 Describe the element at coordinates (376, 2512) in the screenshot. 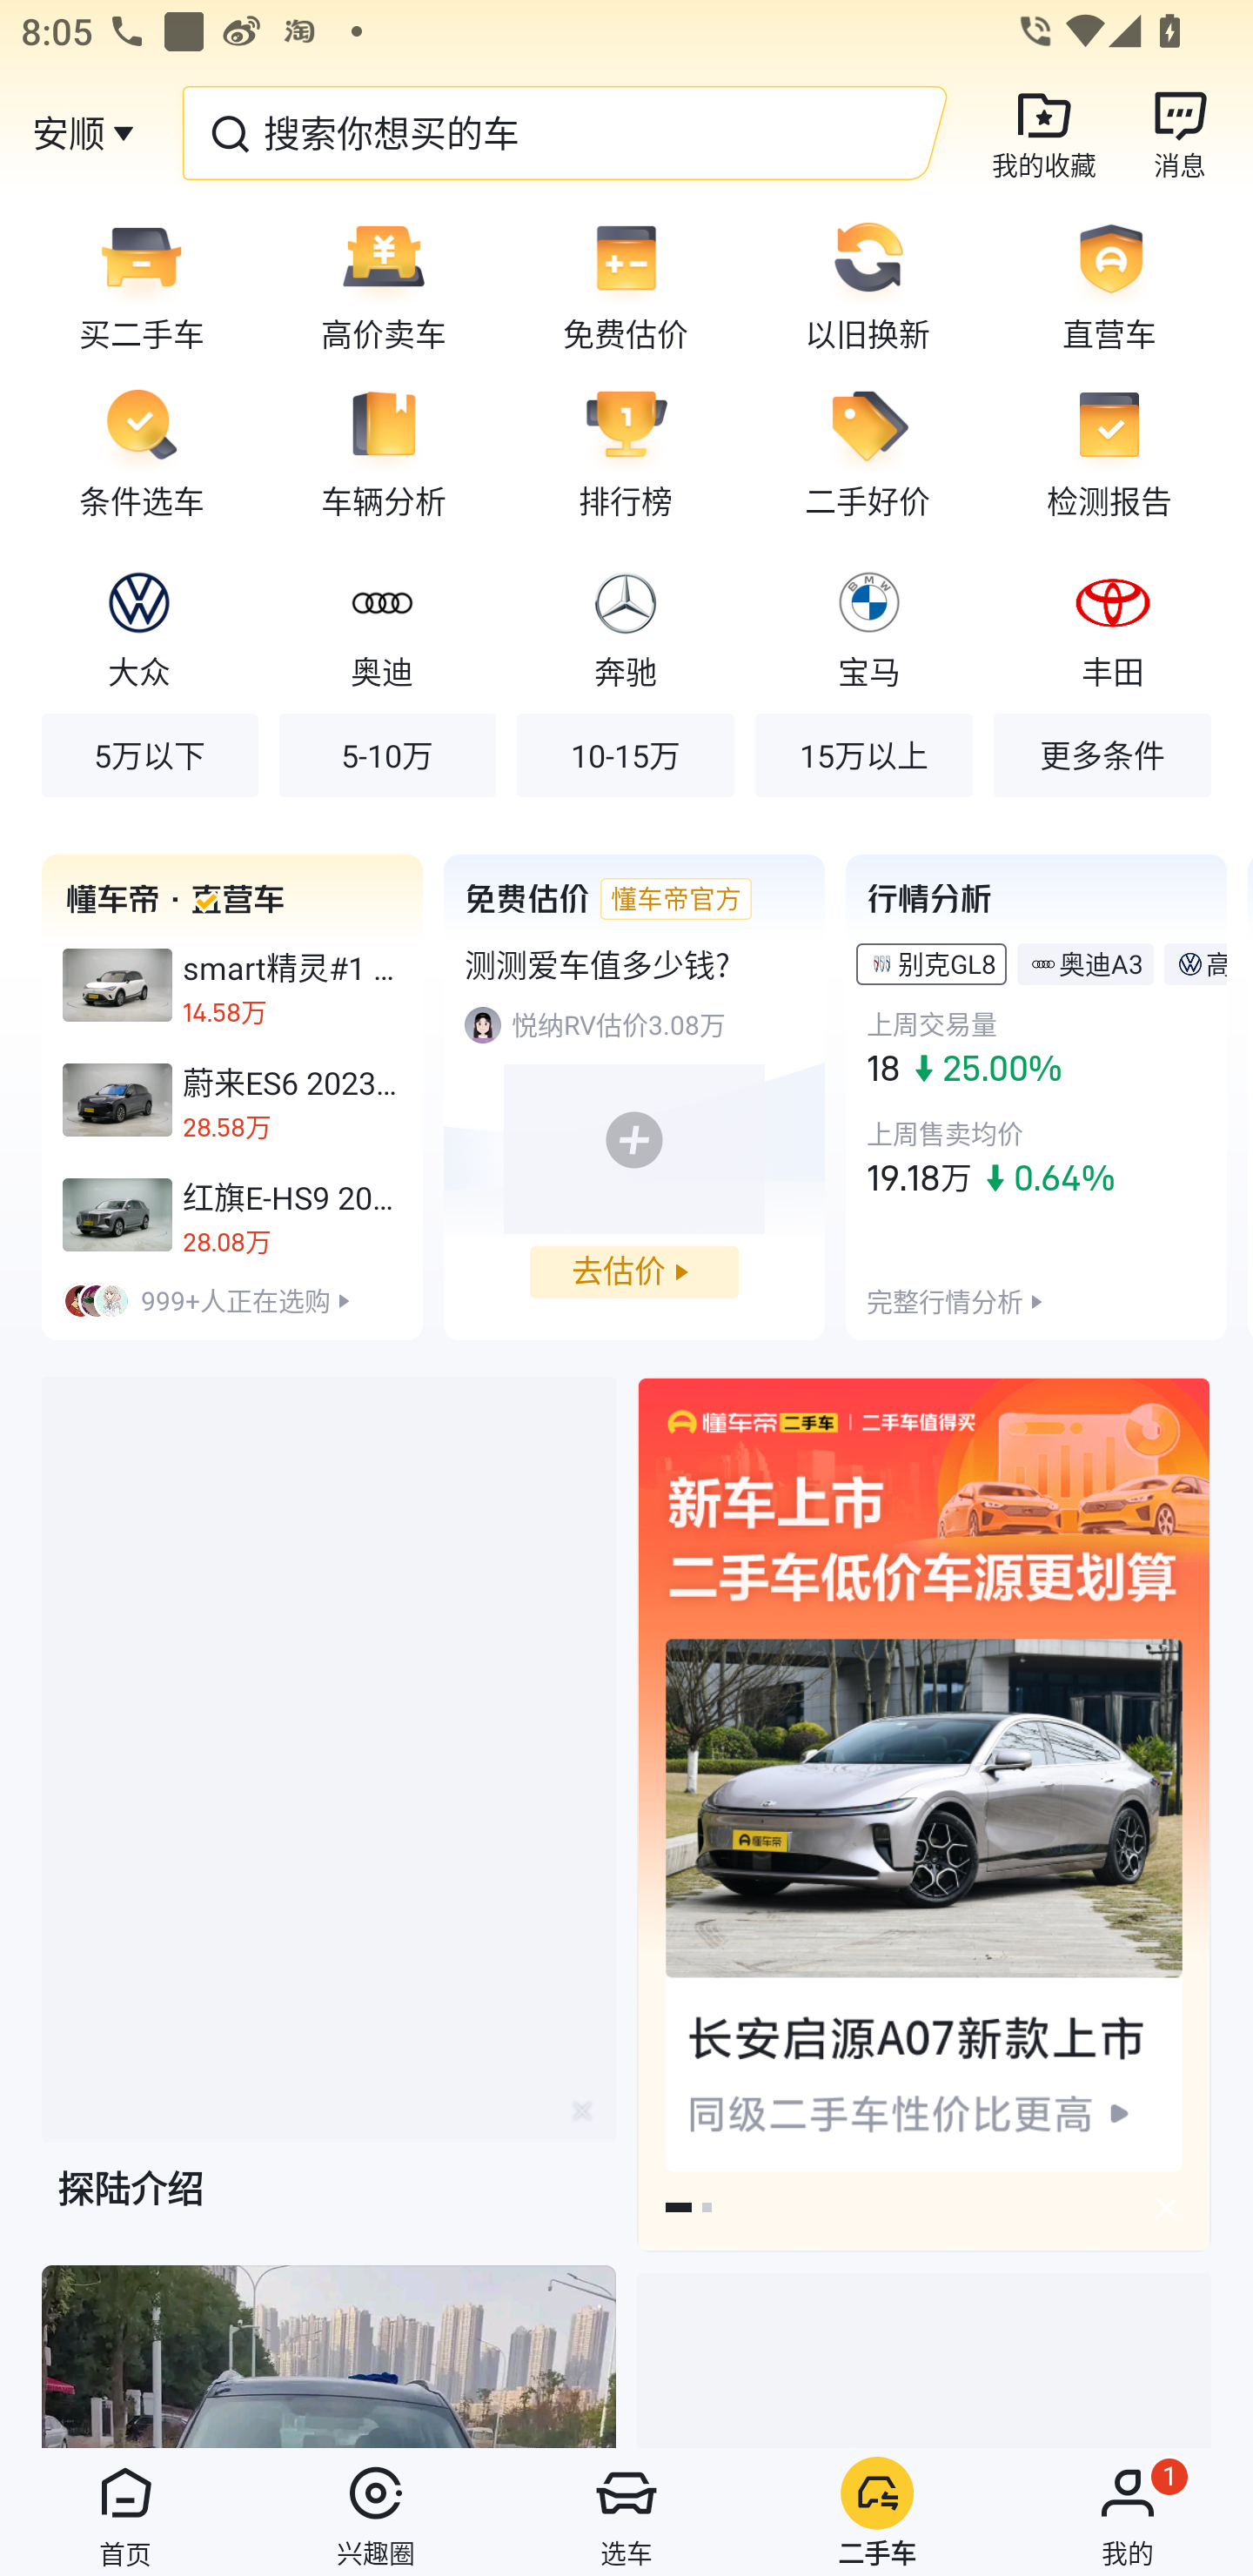

I see ` 兴趣圈` at that location.